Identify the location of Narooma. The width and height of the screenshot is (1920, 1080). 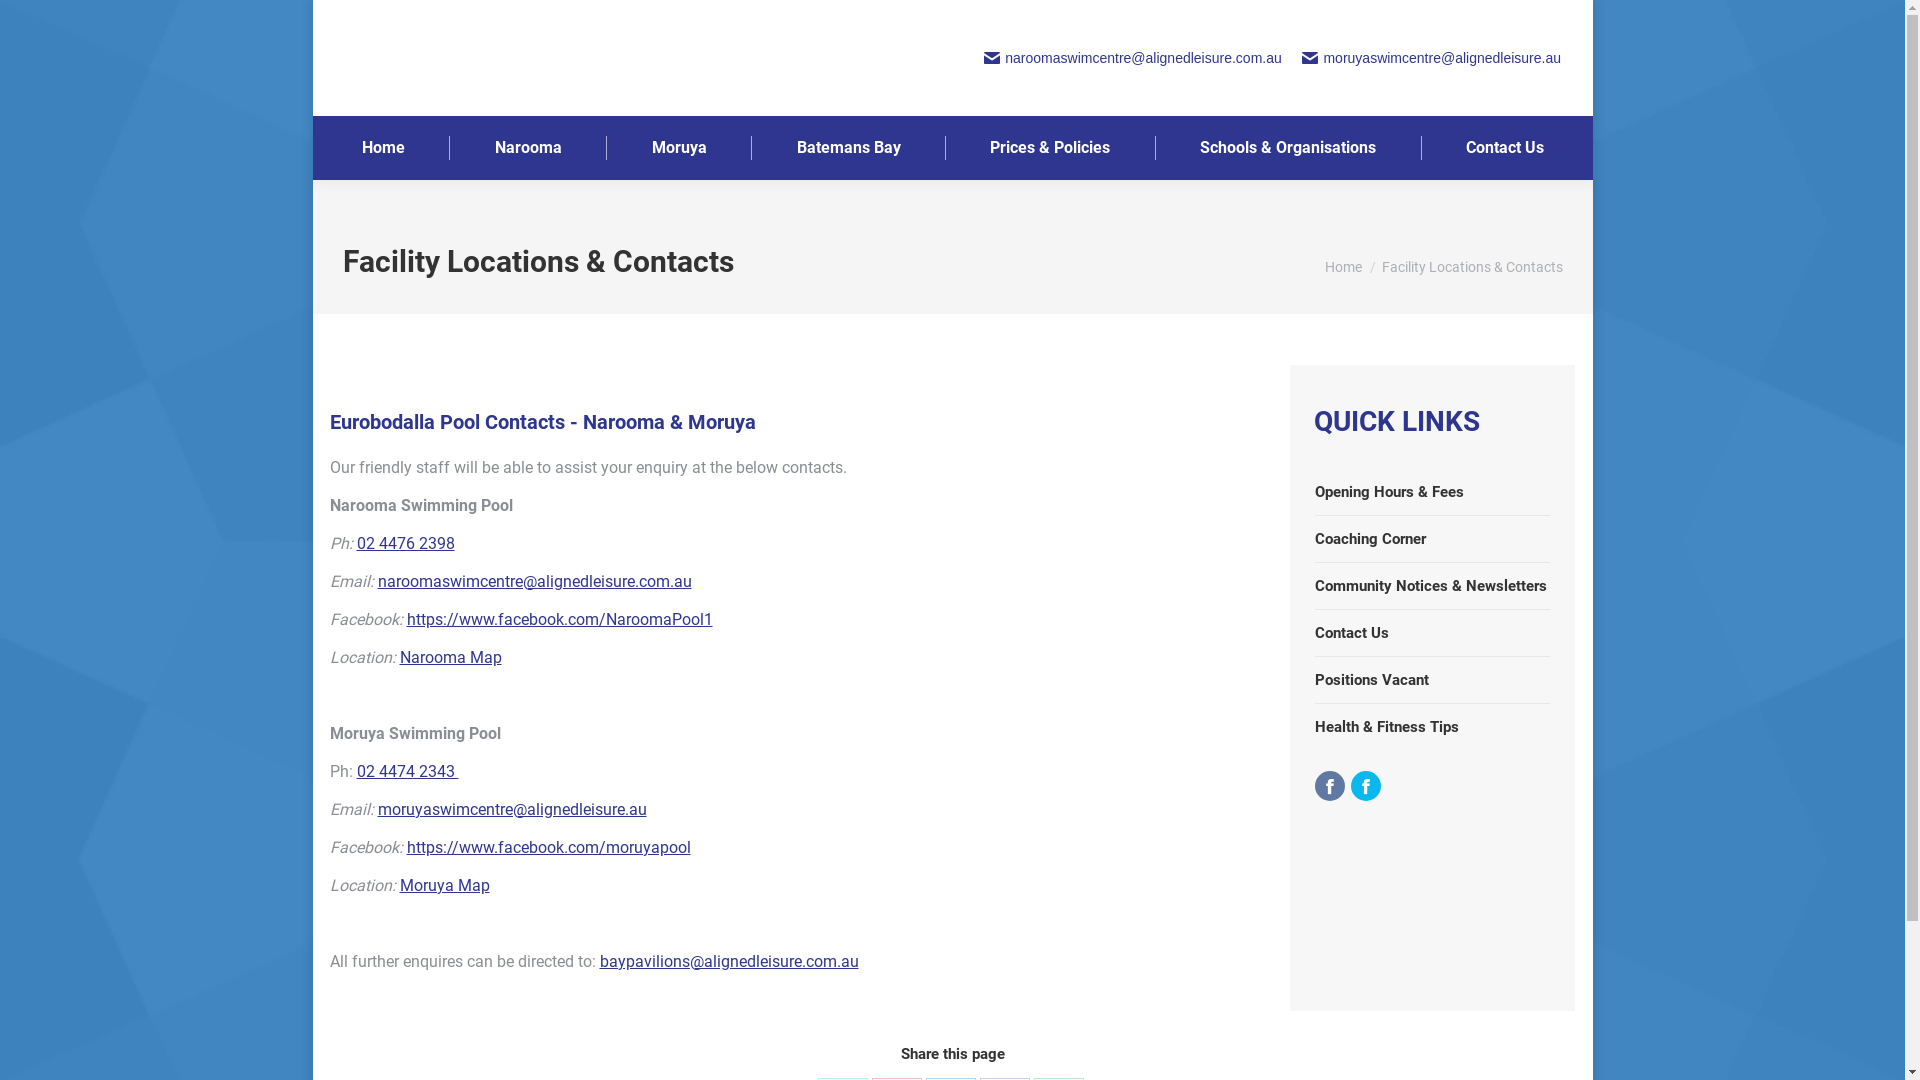
(527, 148).